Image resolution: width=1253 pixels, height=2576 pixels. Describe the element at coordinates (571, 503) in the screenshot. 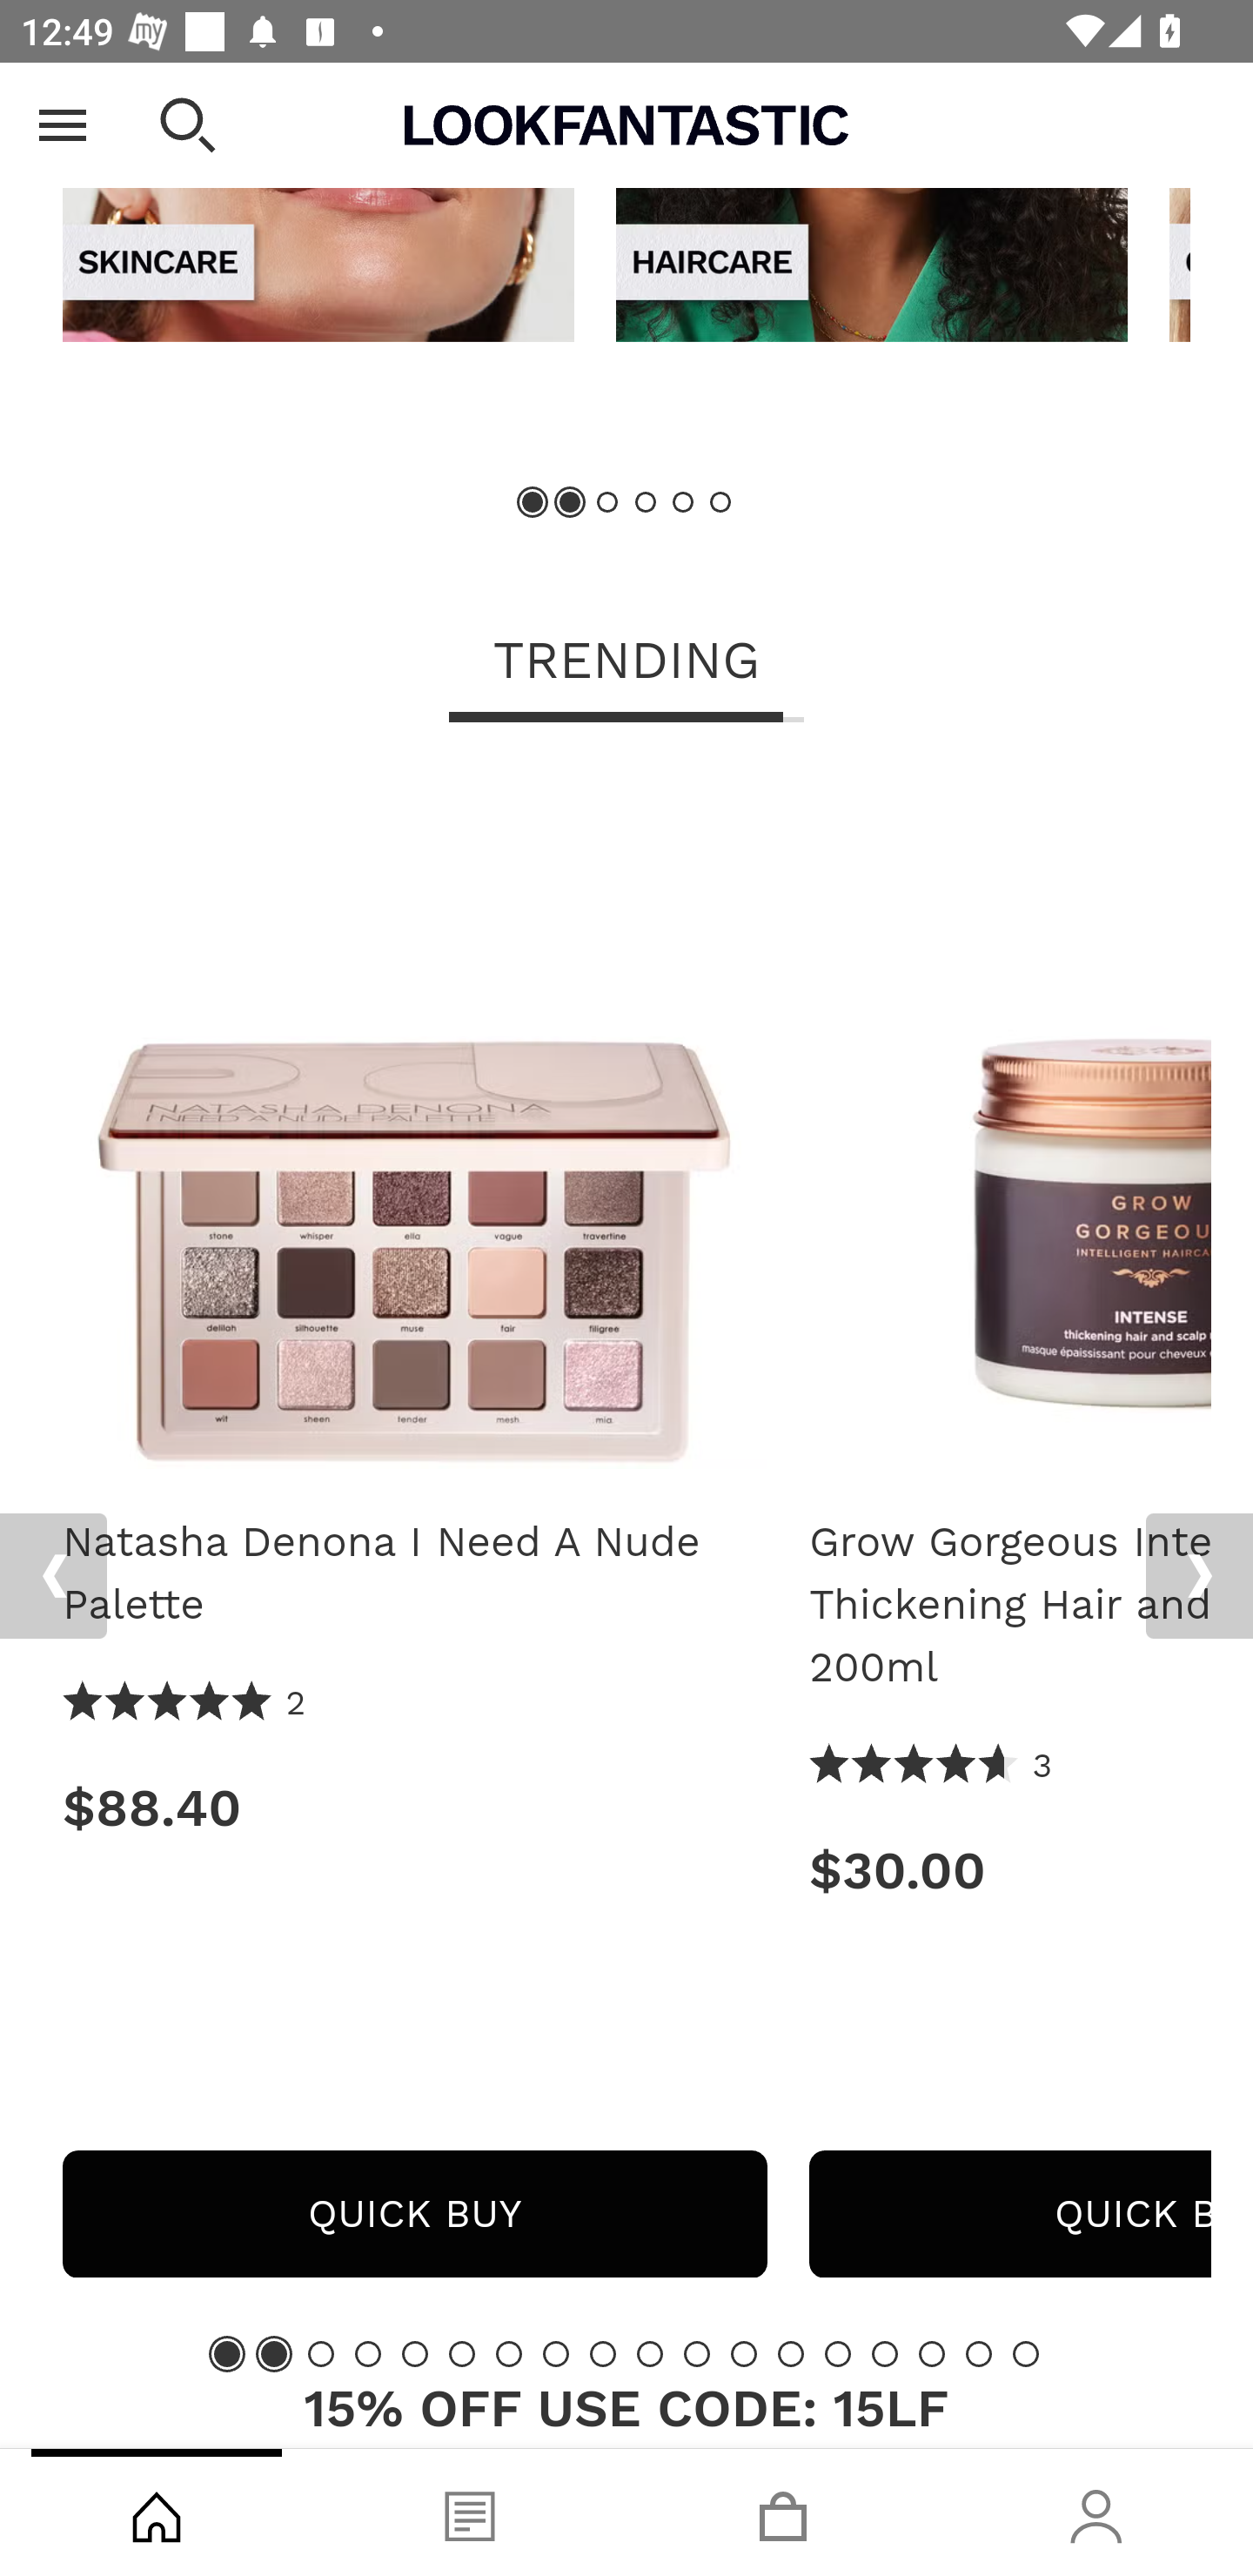

I see `Showing Slide 2 (Current Item)` at that location.